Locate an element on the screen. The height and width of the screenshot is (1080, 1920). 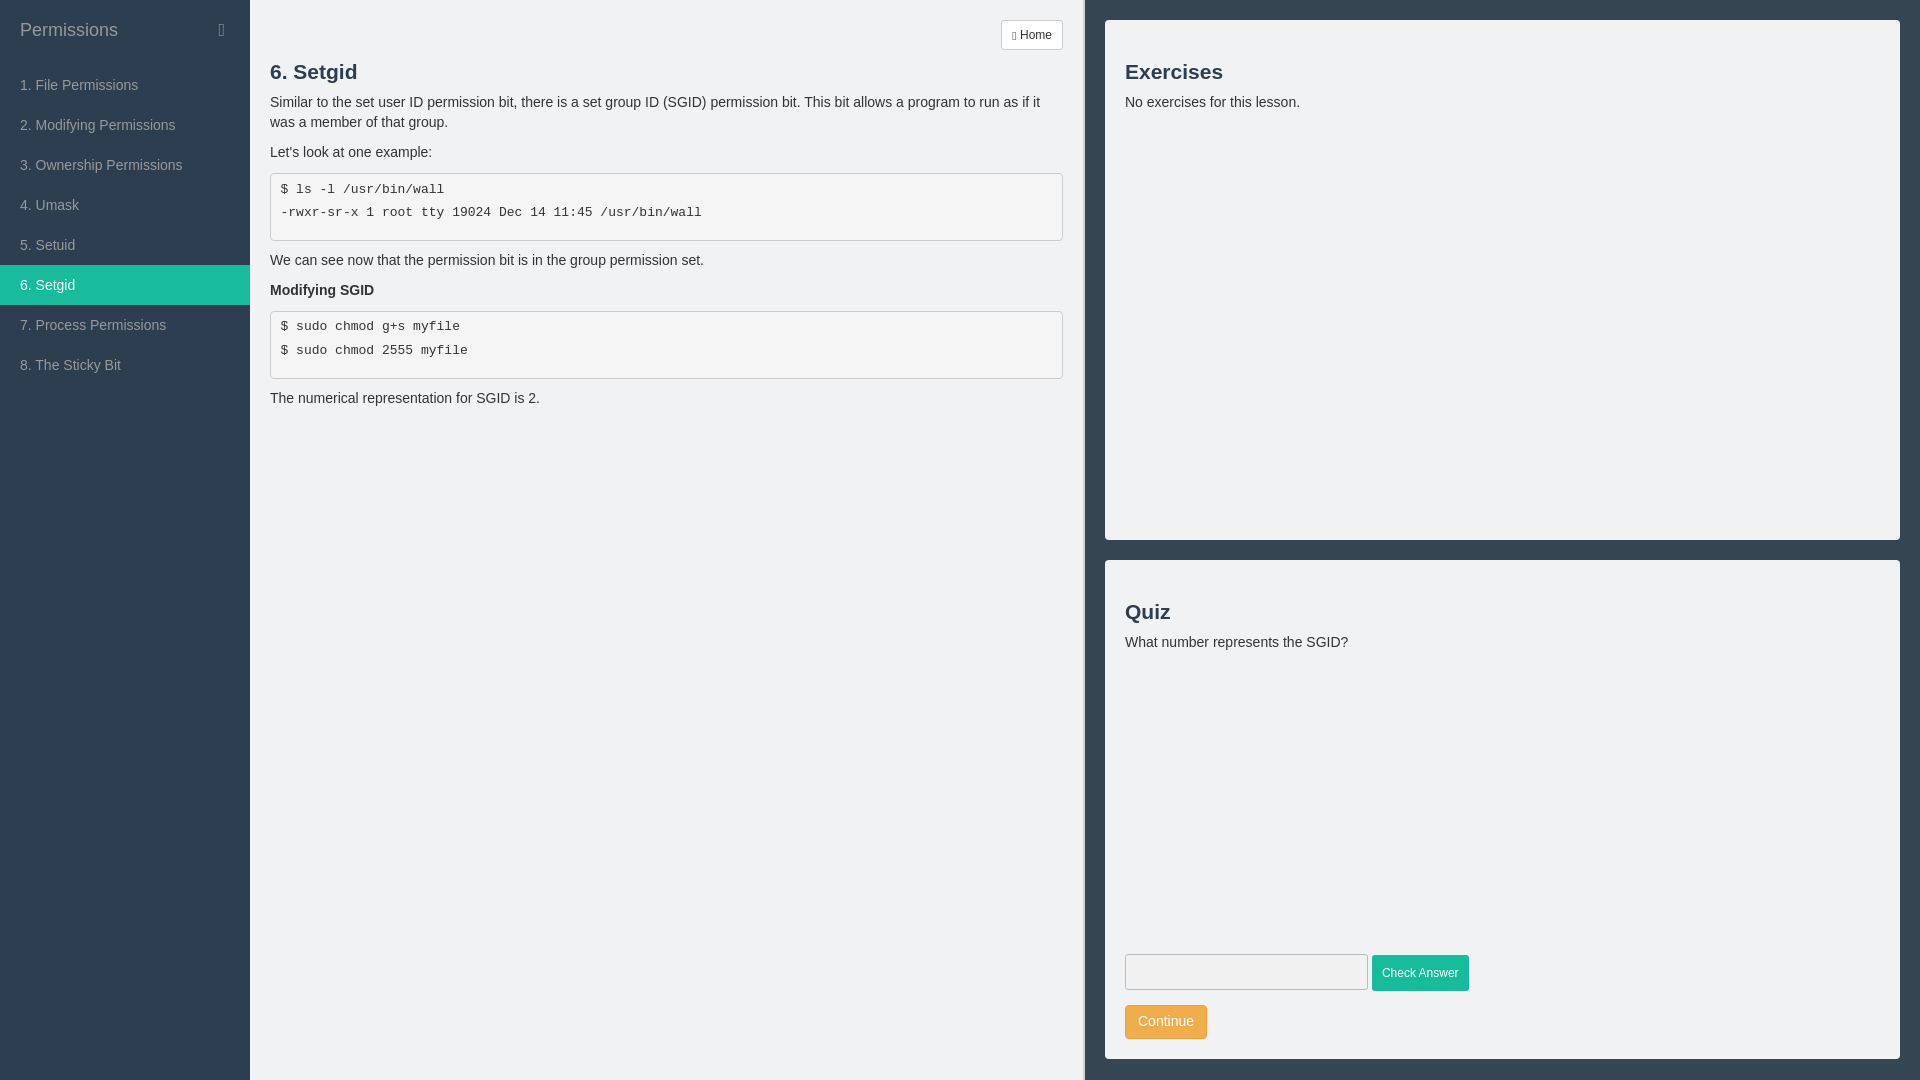
3. Ownership Permissions is located at coordinates (124, 164).